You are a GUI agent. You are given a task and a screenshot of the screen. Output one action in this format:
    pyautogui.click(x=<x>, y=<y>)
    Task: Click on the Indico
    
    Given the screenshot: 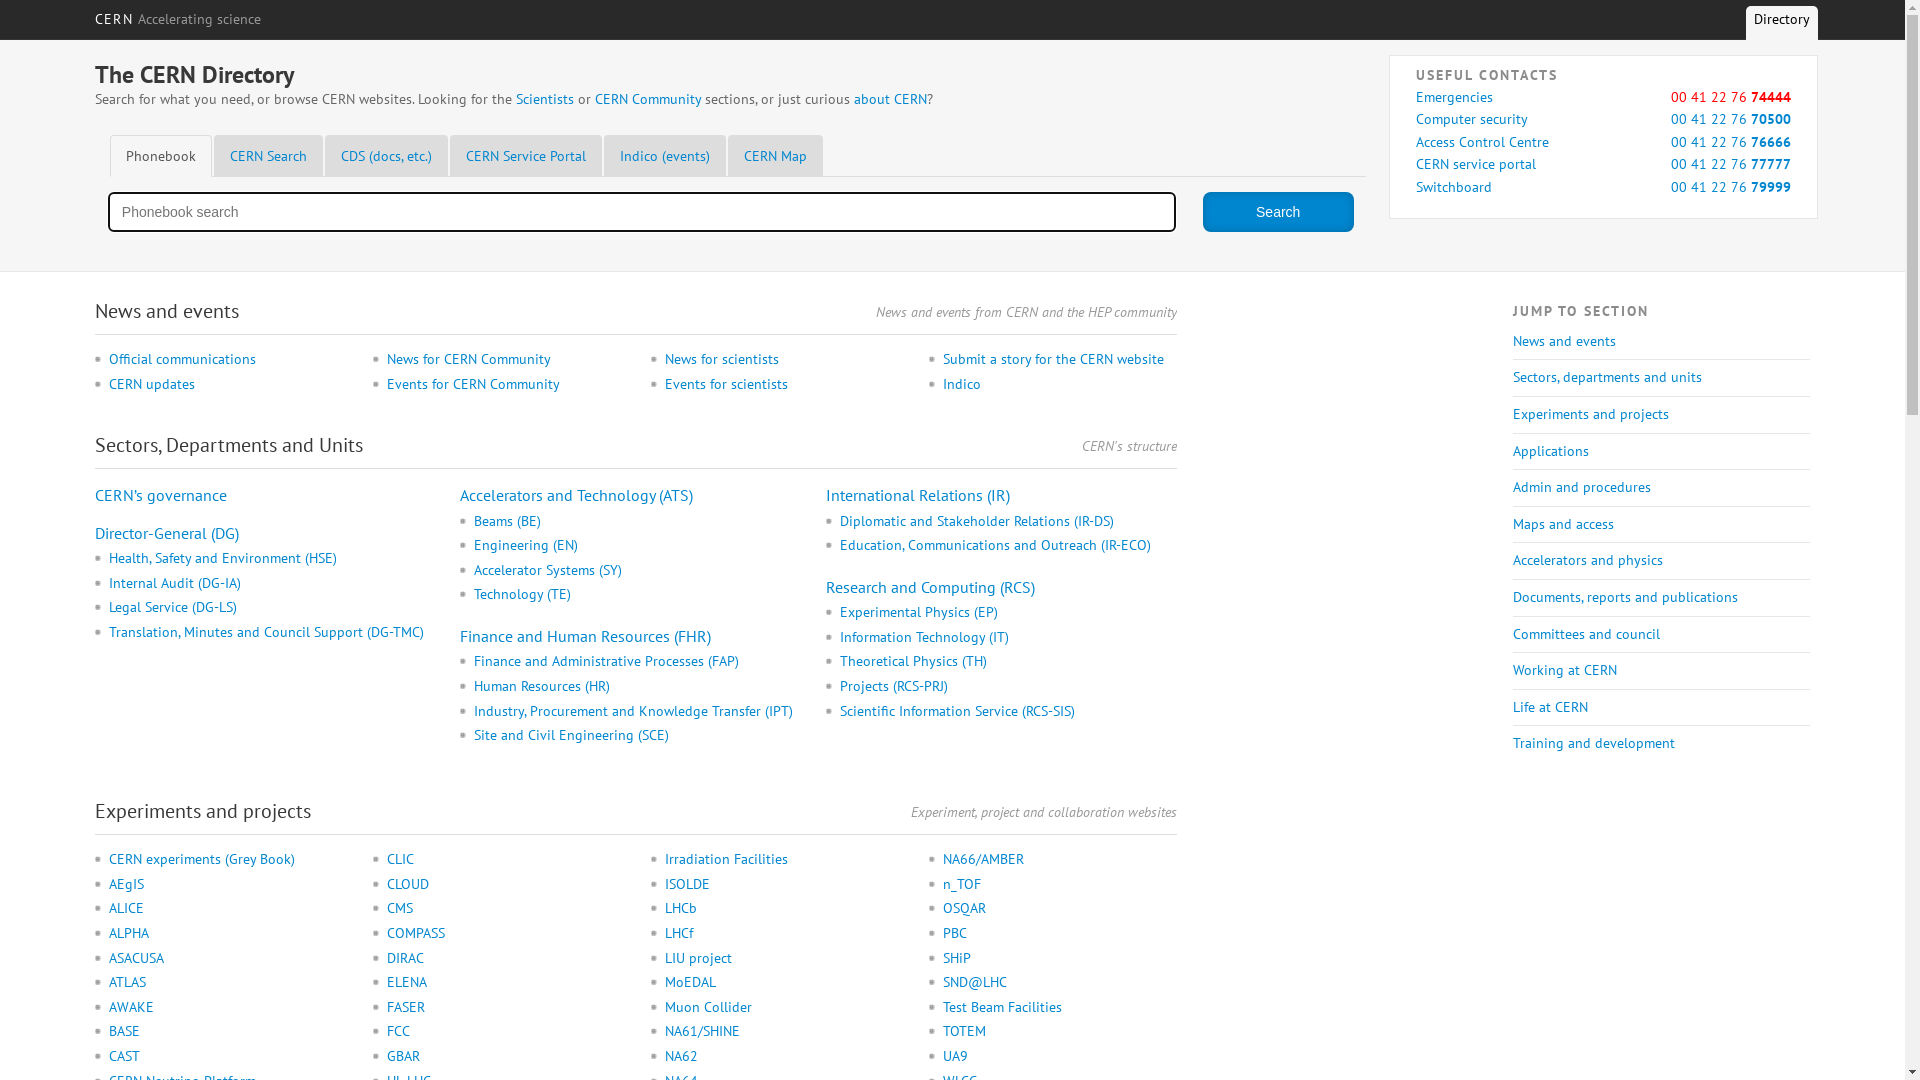 What is the action you would take?
    pyautogui.click(x=1060, y=385)
    